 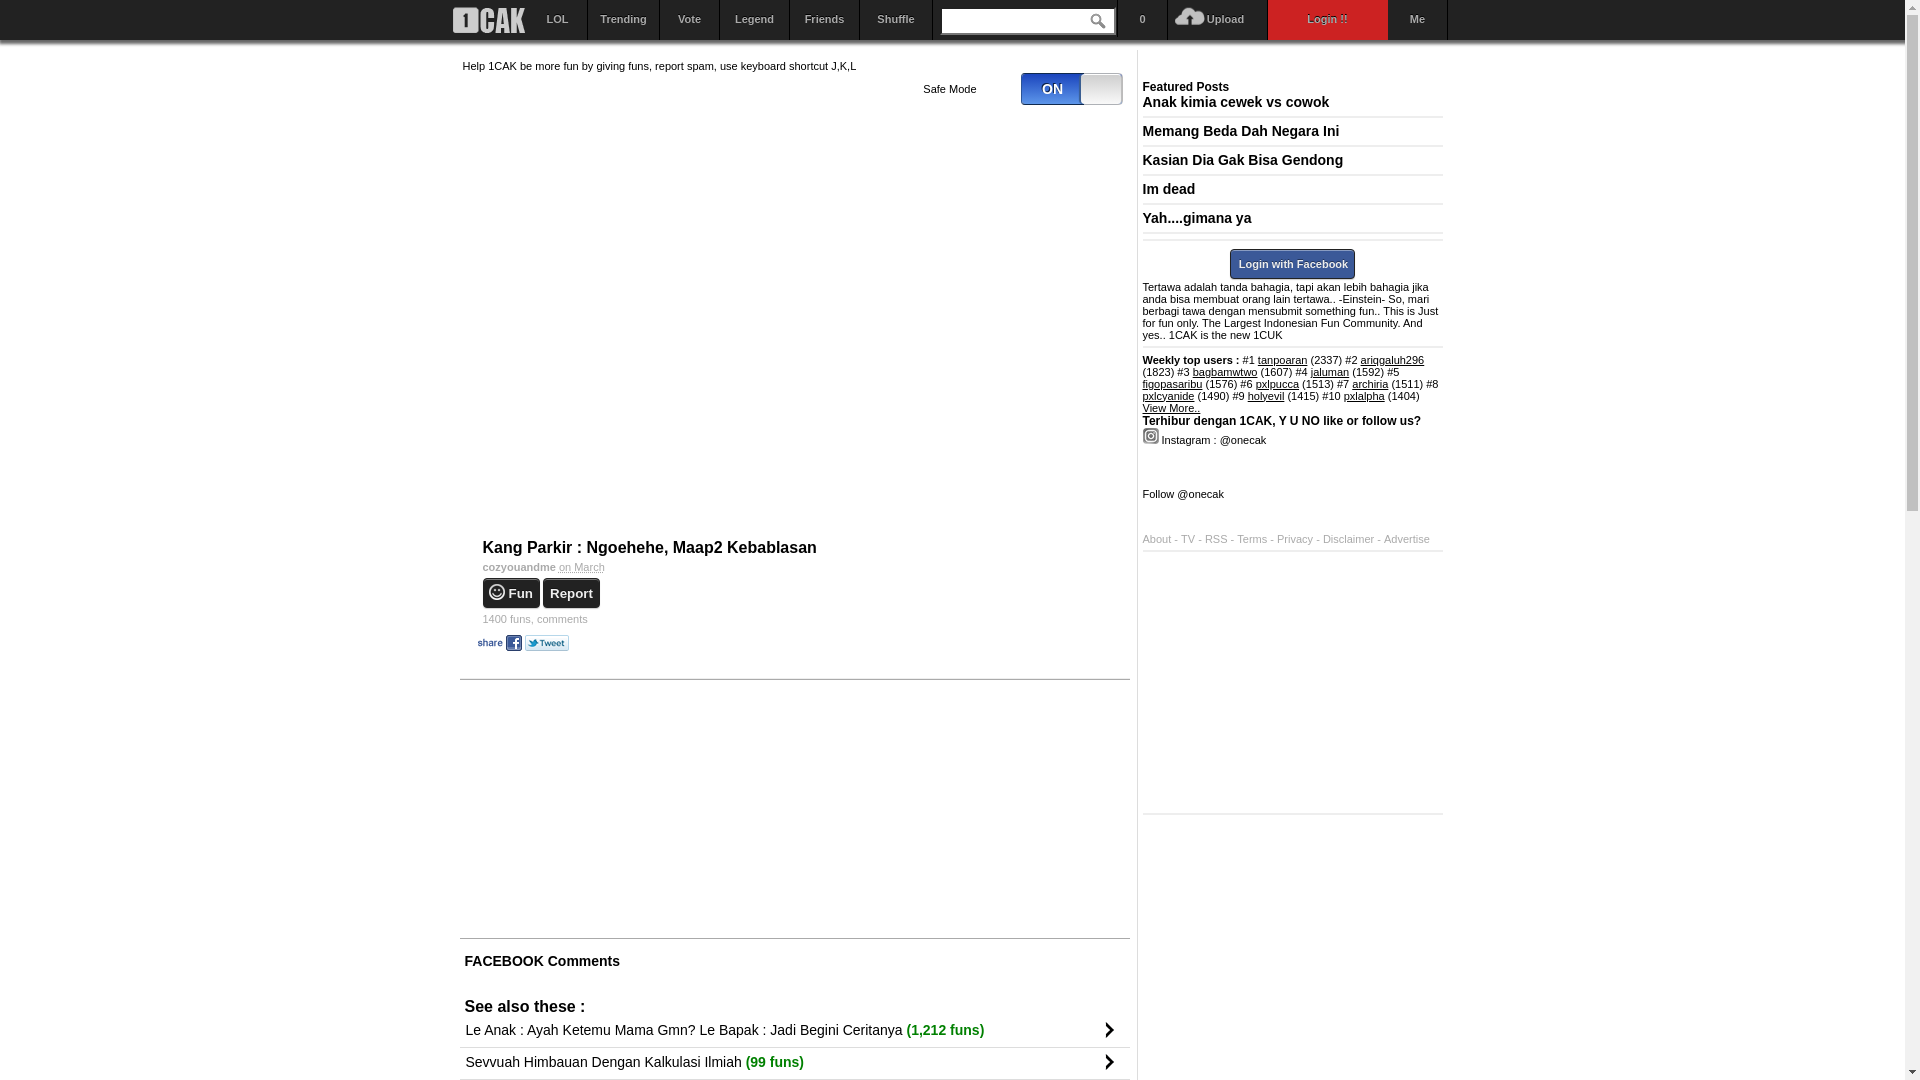 I want to click on Shuffle, so click(x=896, y=20).